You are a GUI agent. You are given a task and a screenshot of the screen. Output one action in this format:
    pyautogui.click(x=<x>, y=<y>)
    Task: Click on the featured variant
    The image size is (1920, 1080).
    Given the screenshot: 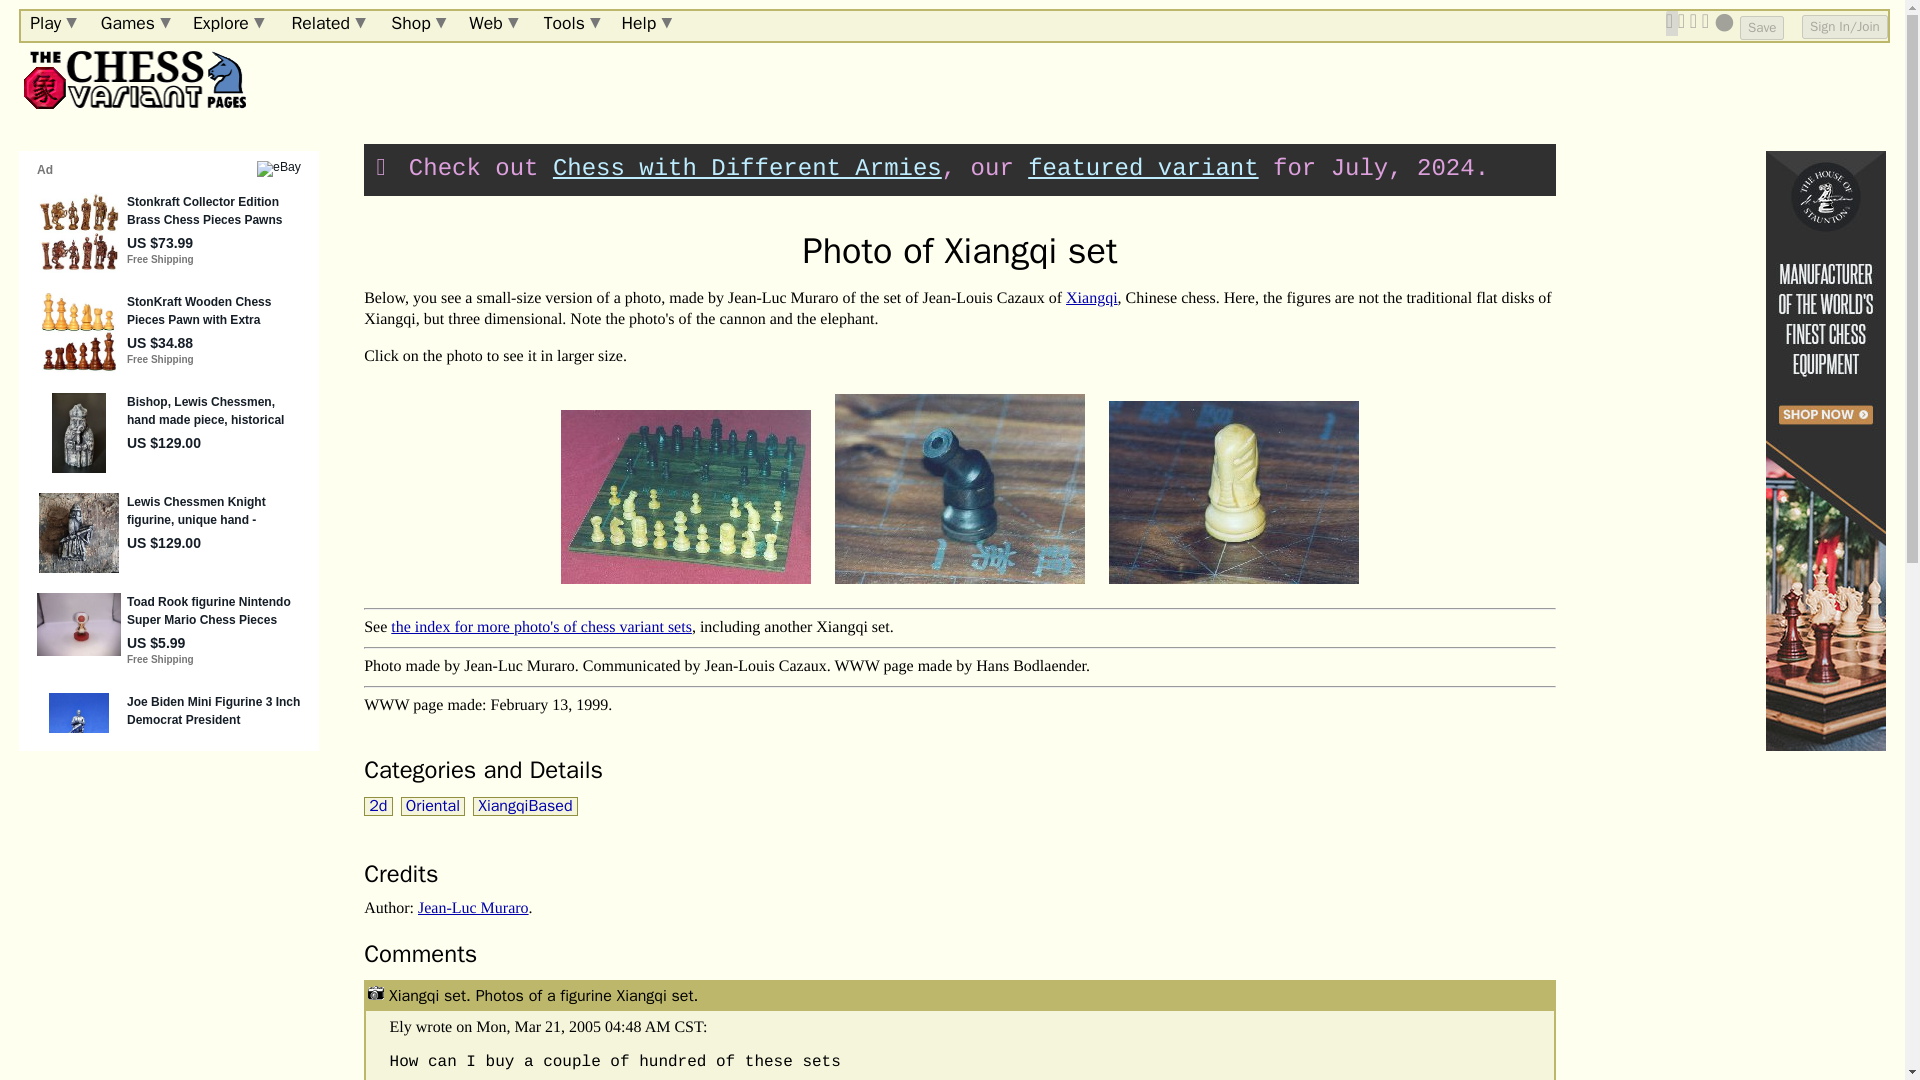 What is the action you would take?
    pyautogui.click(x=1142, y=168)
    